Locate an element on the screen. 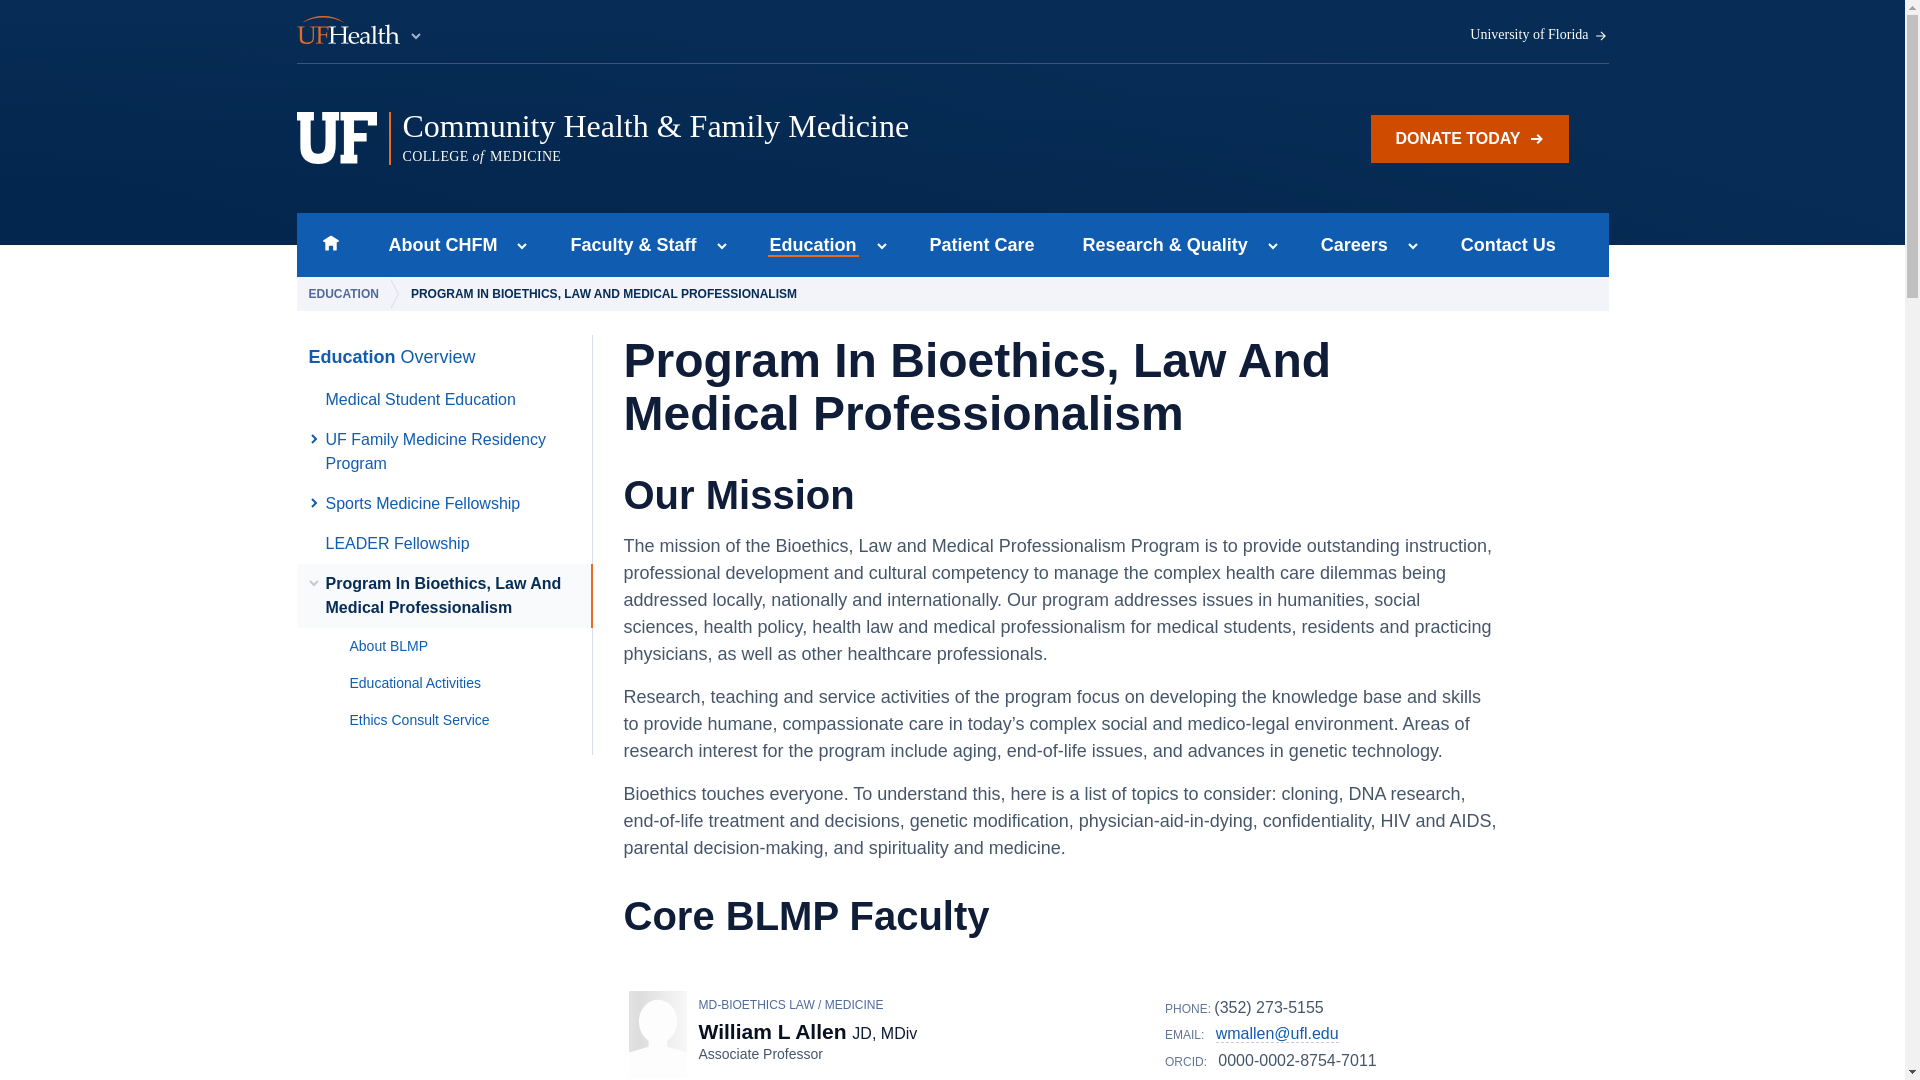 This screenshot has width=1920, height=1080. UF Health is located at coordinates (360, 32).